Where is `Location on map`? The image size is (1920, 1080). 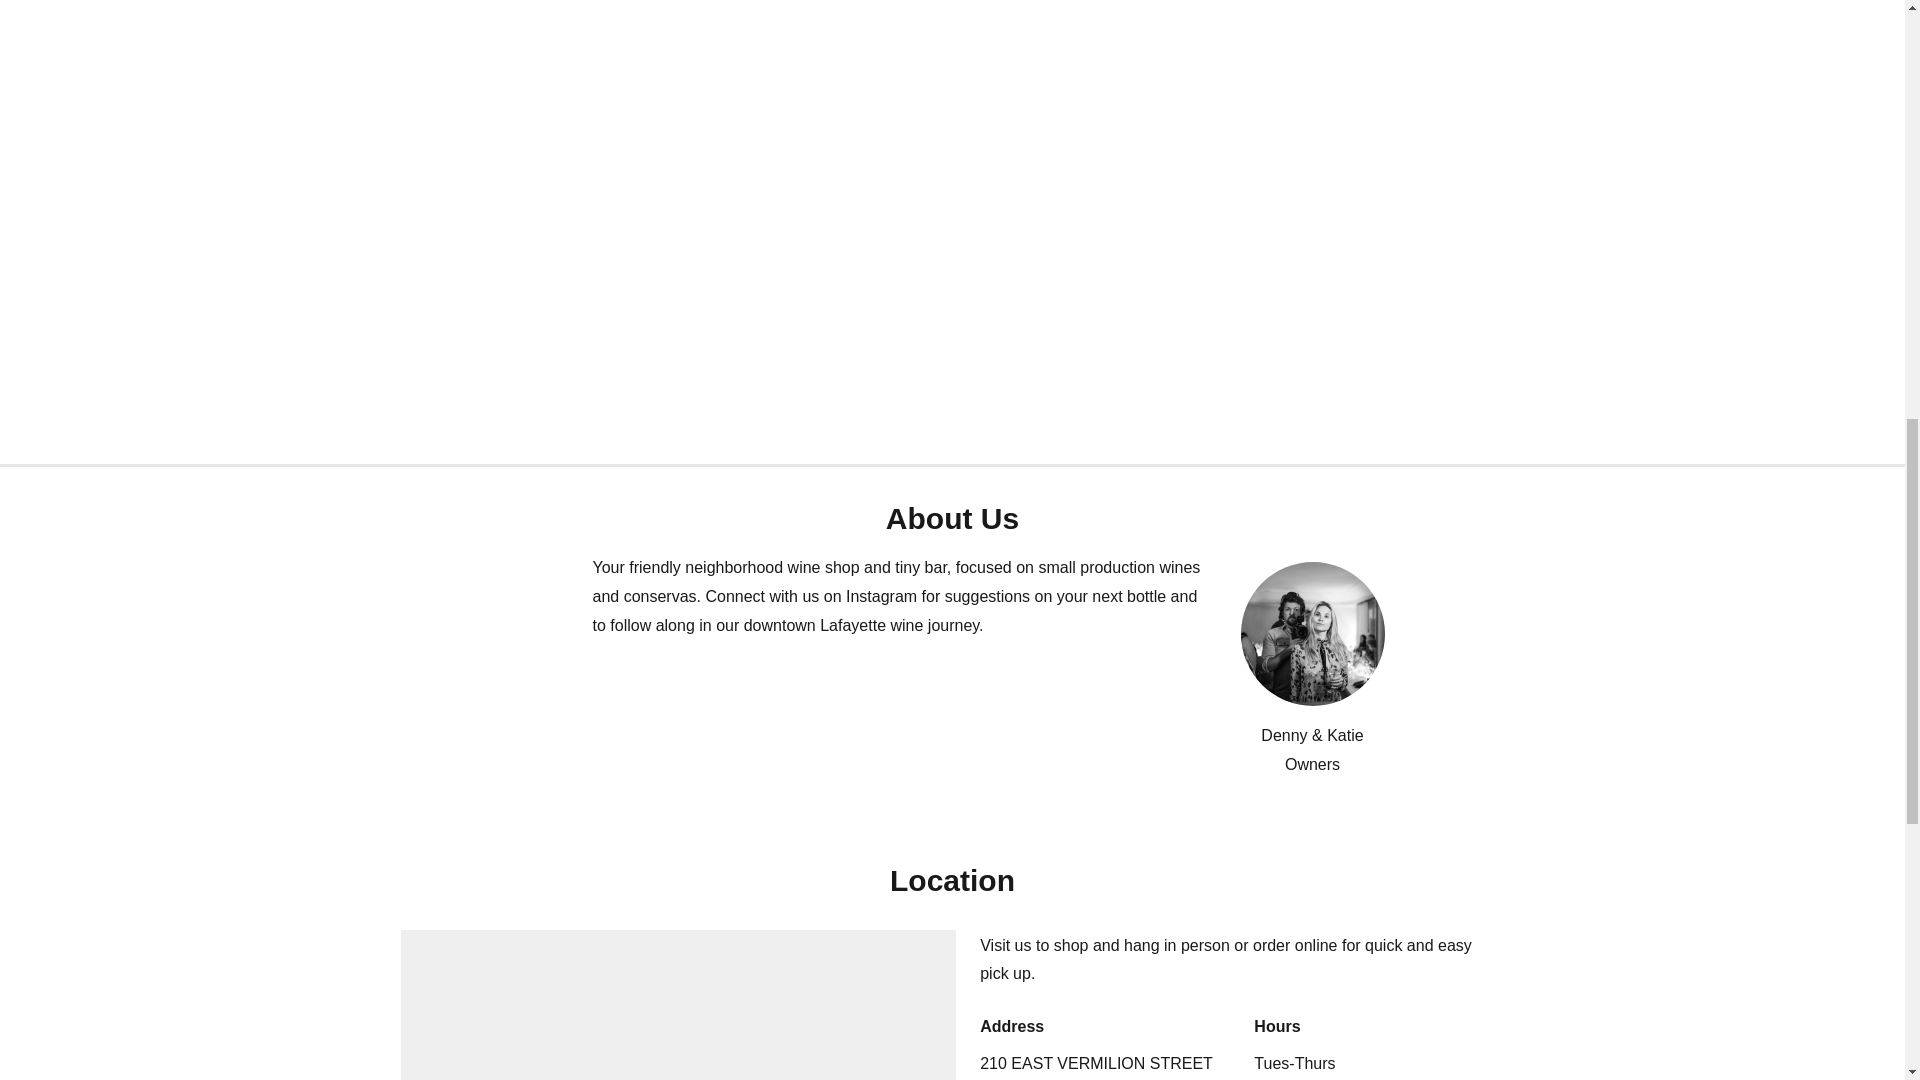
Location on map is located at coordinates (678, 1004).